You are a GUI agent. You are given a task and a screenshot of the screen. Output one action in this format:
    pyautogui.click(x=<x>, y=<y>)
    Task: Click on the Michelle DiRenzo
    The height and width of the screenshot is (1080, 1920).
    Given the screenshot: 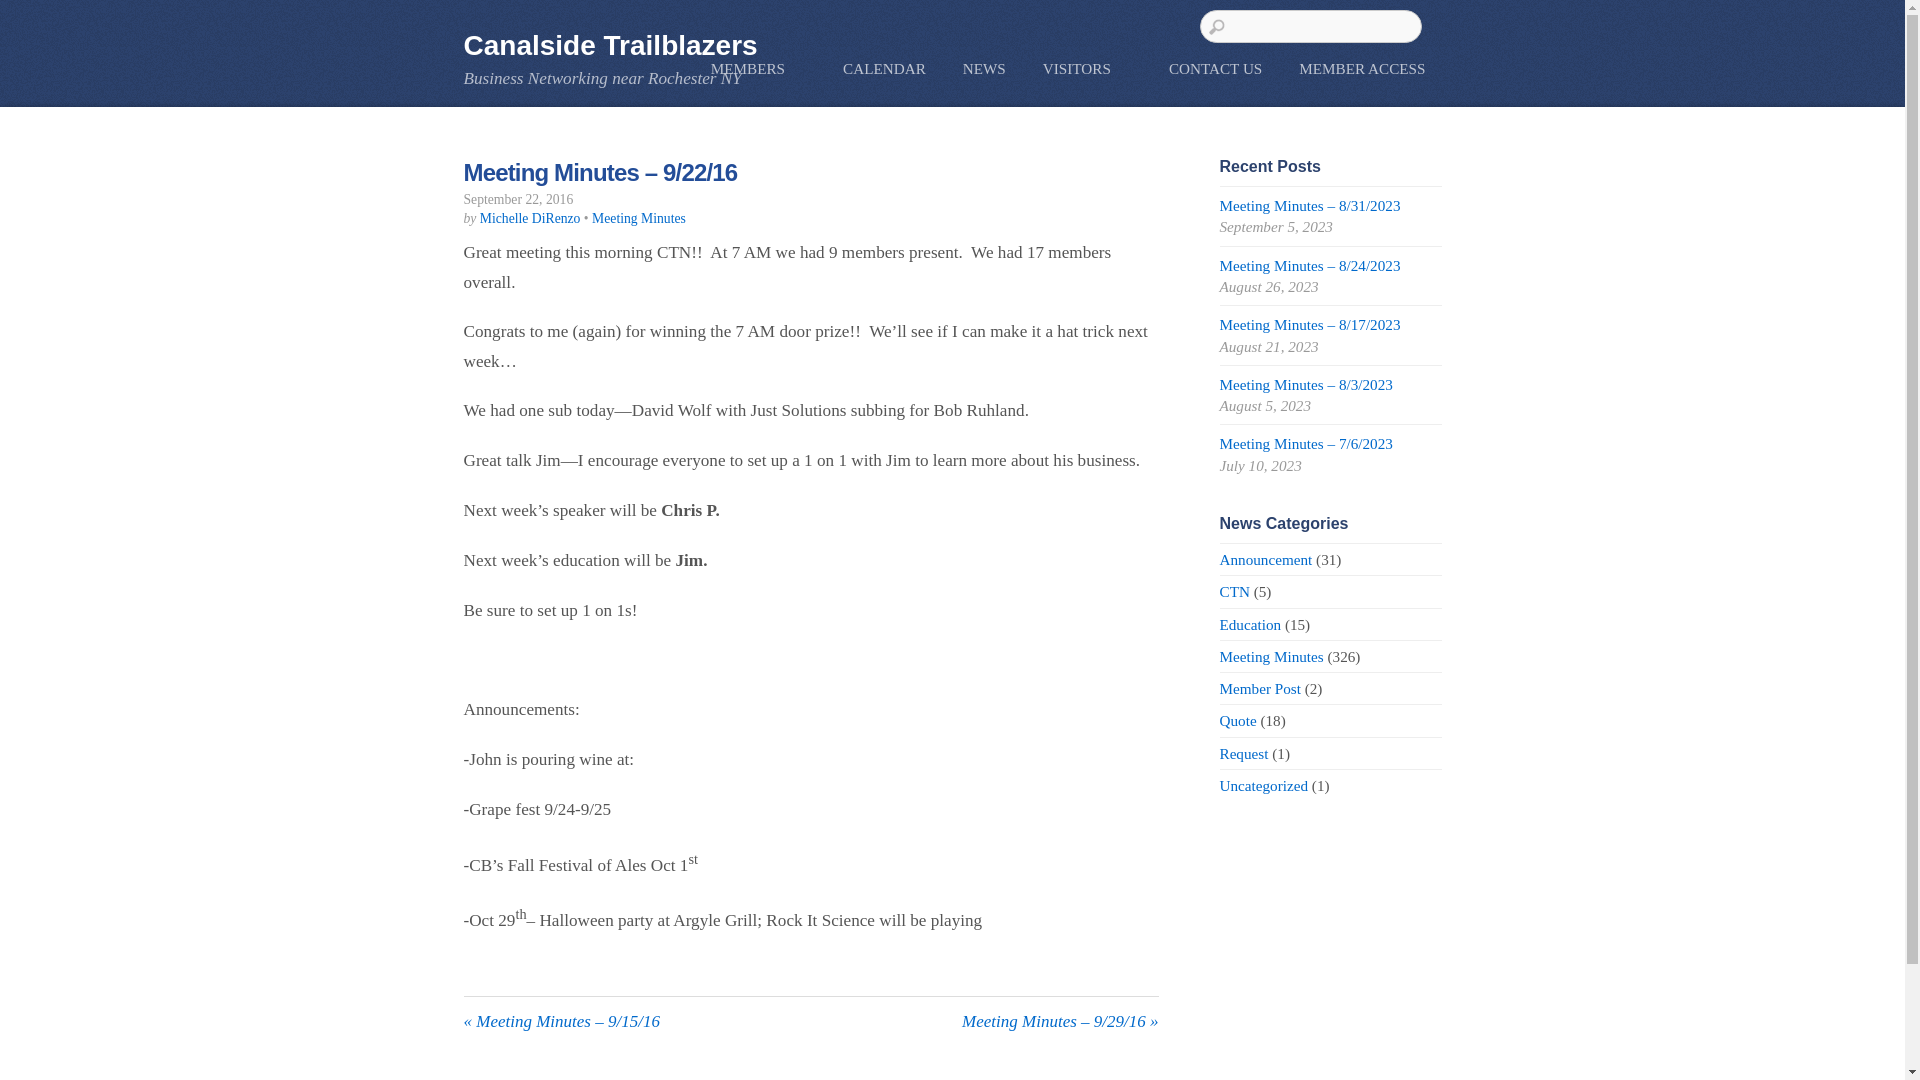 What is the action you would take?
    pyautogui.click(x=530, y=218)
    